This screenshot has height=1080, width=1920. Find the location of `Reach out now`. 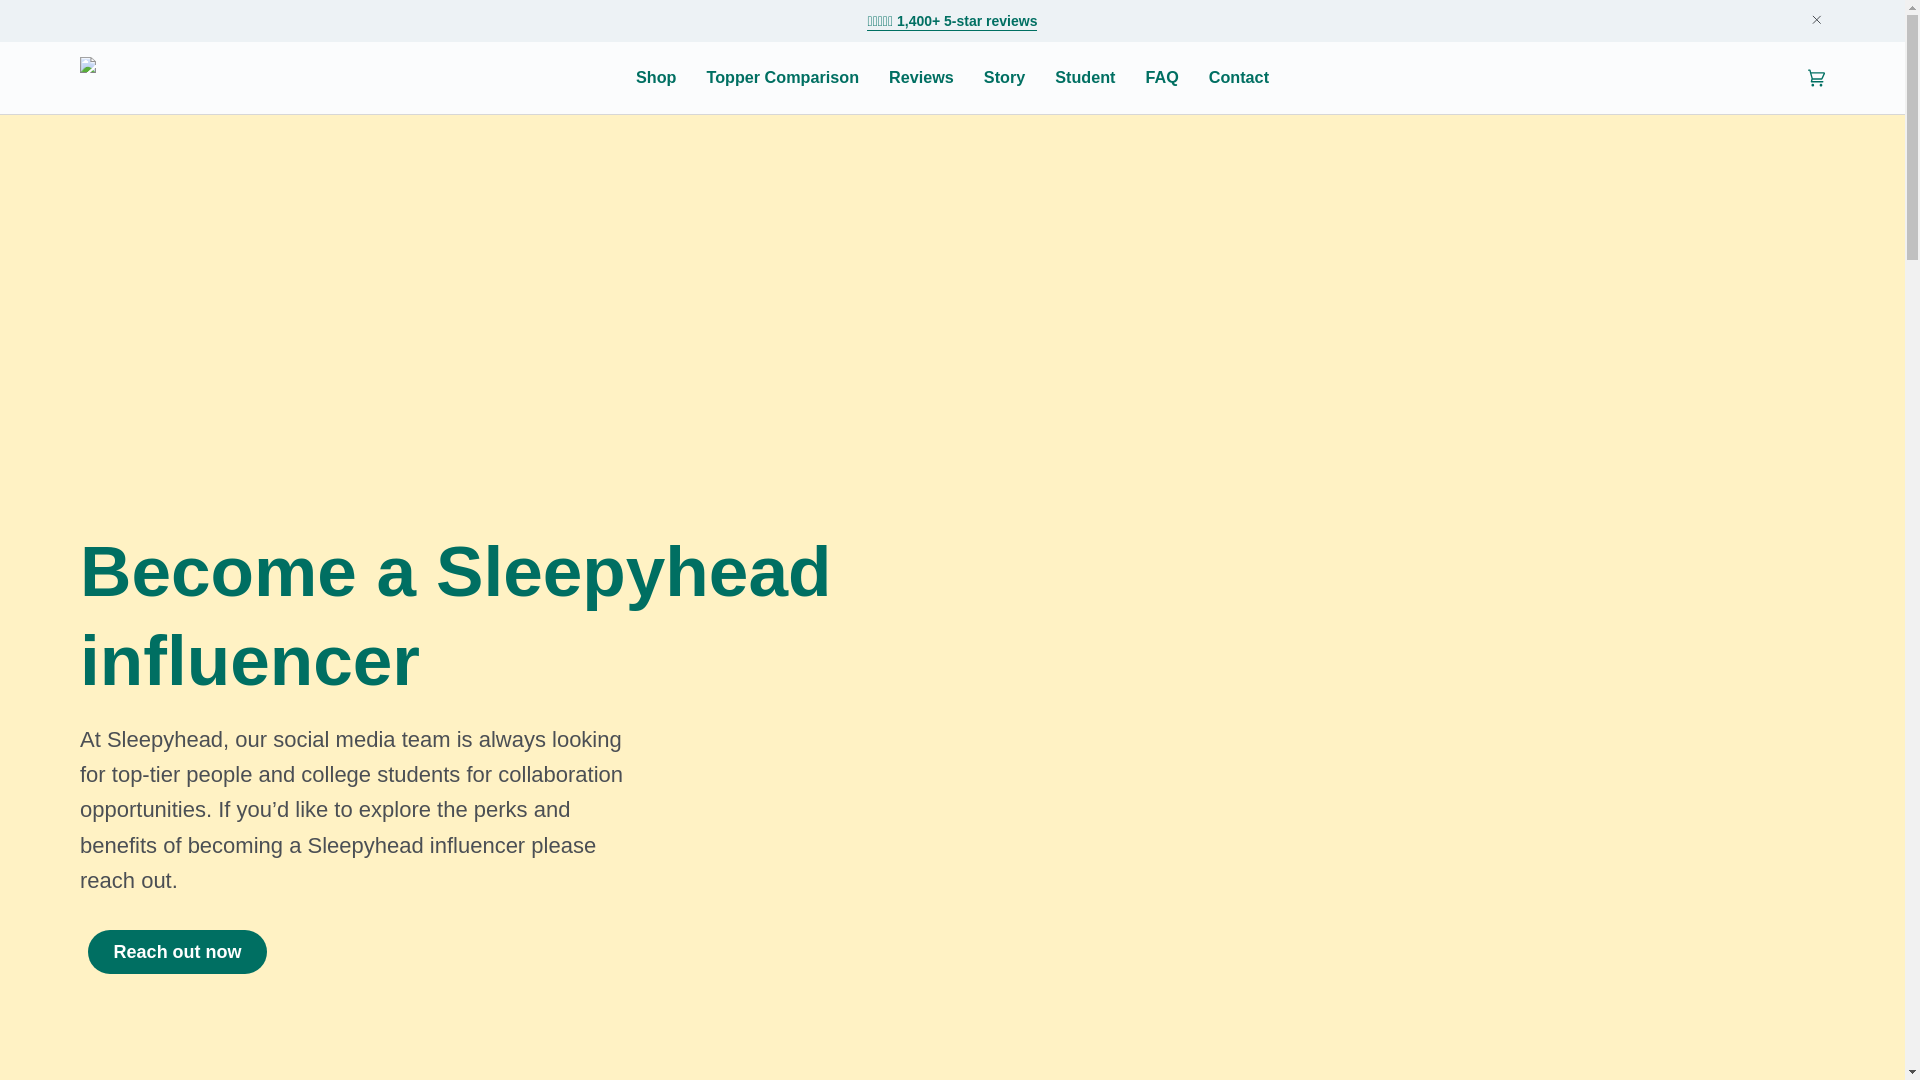

Reach out now is located at coordinates (177, 952).